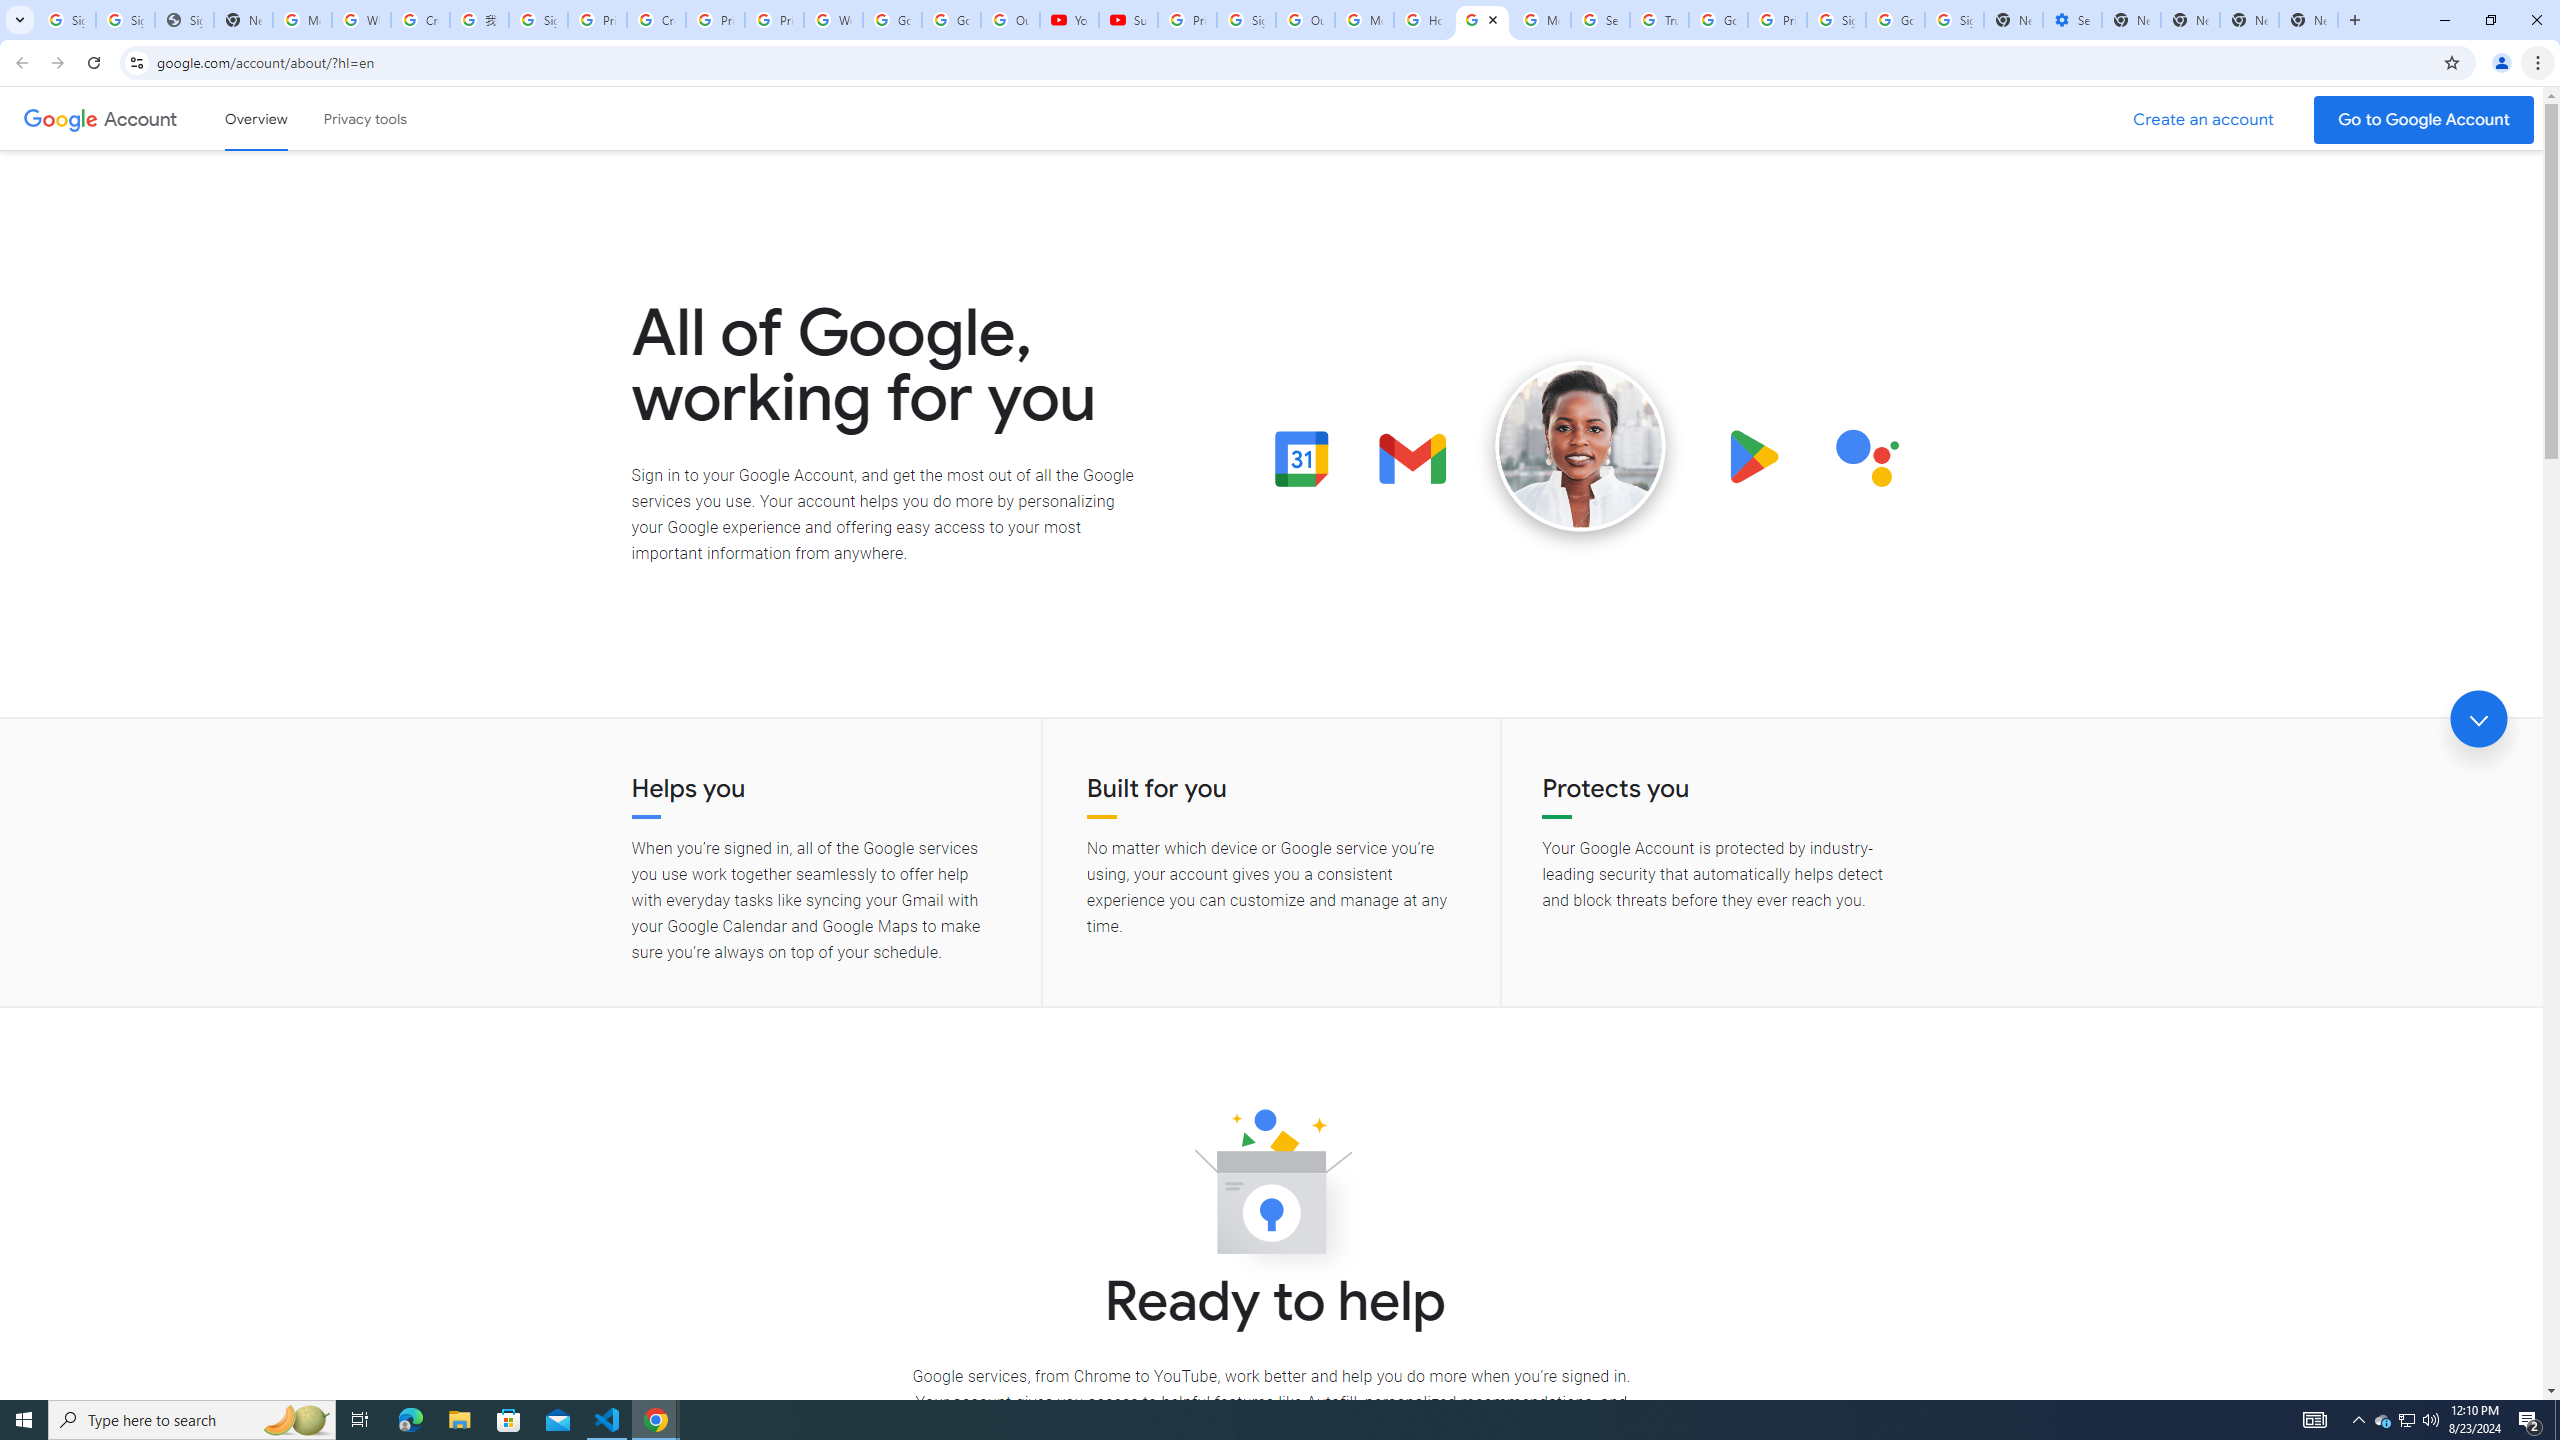  I want to click on Privacy tools, so click(364, 118).